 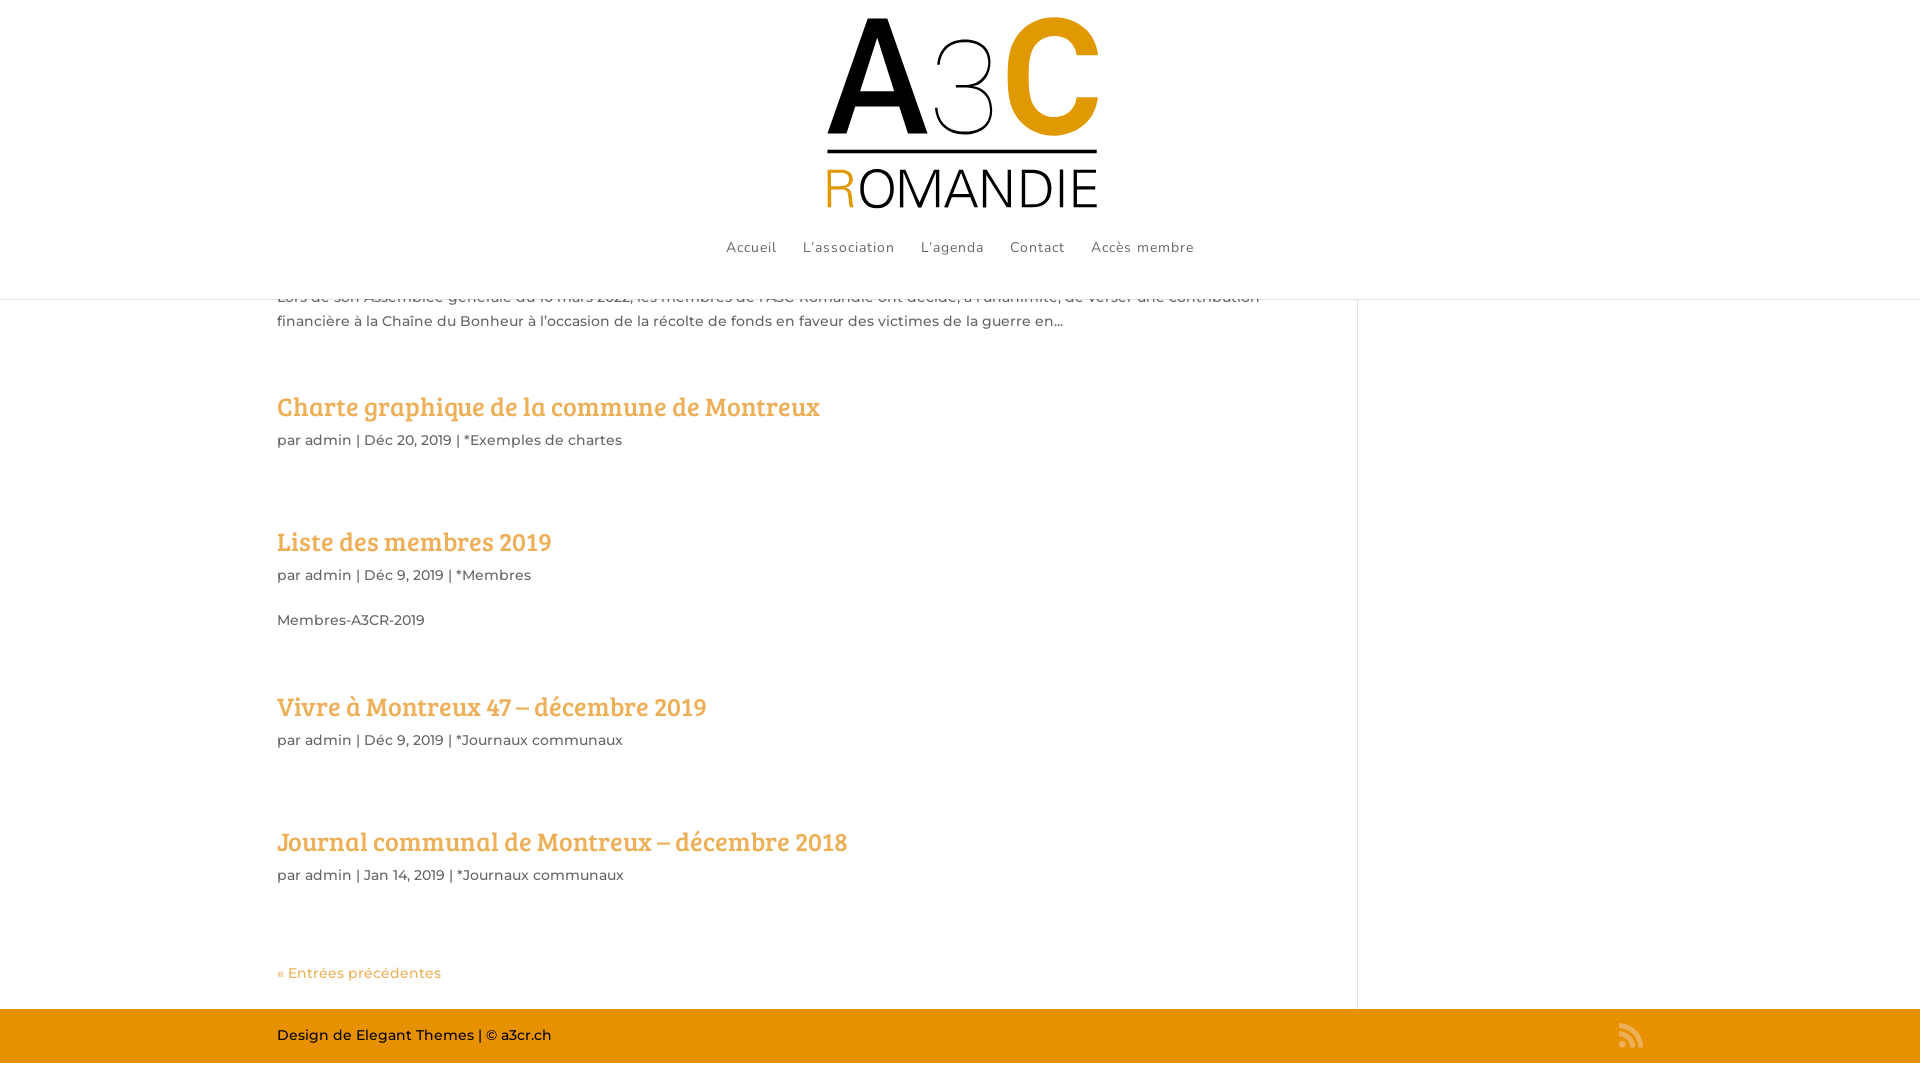 I want to click on admin, so click(x=328, y=252).